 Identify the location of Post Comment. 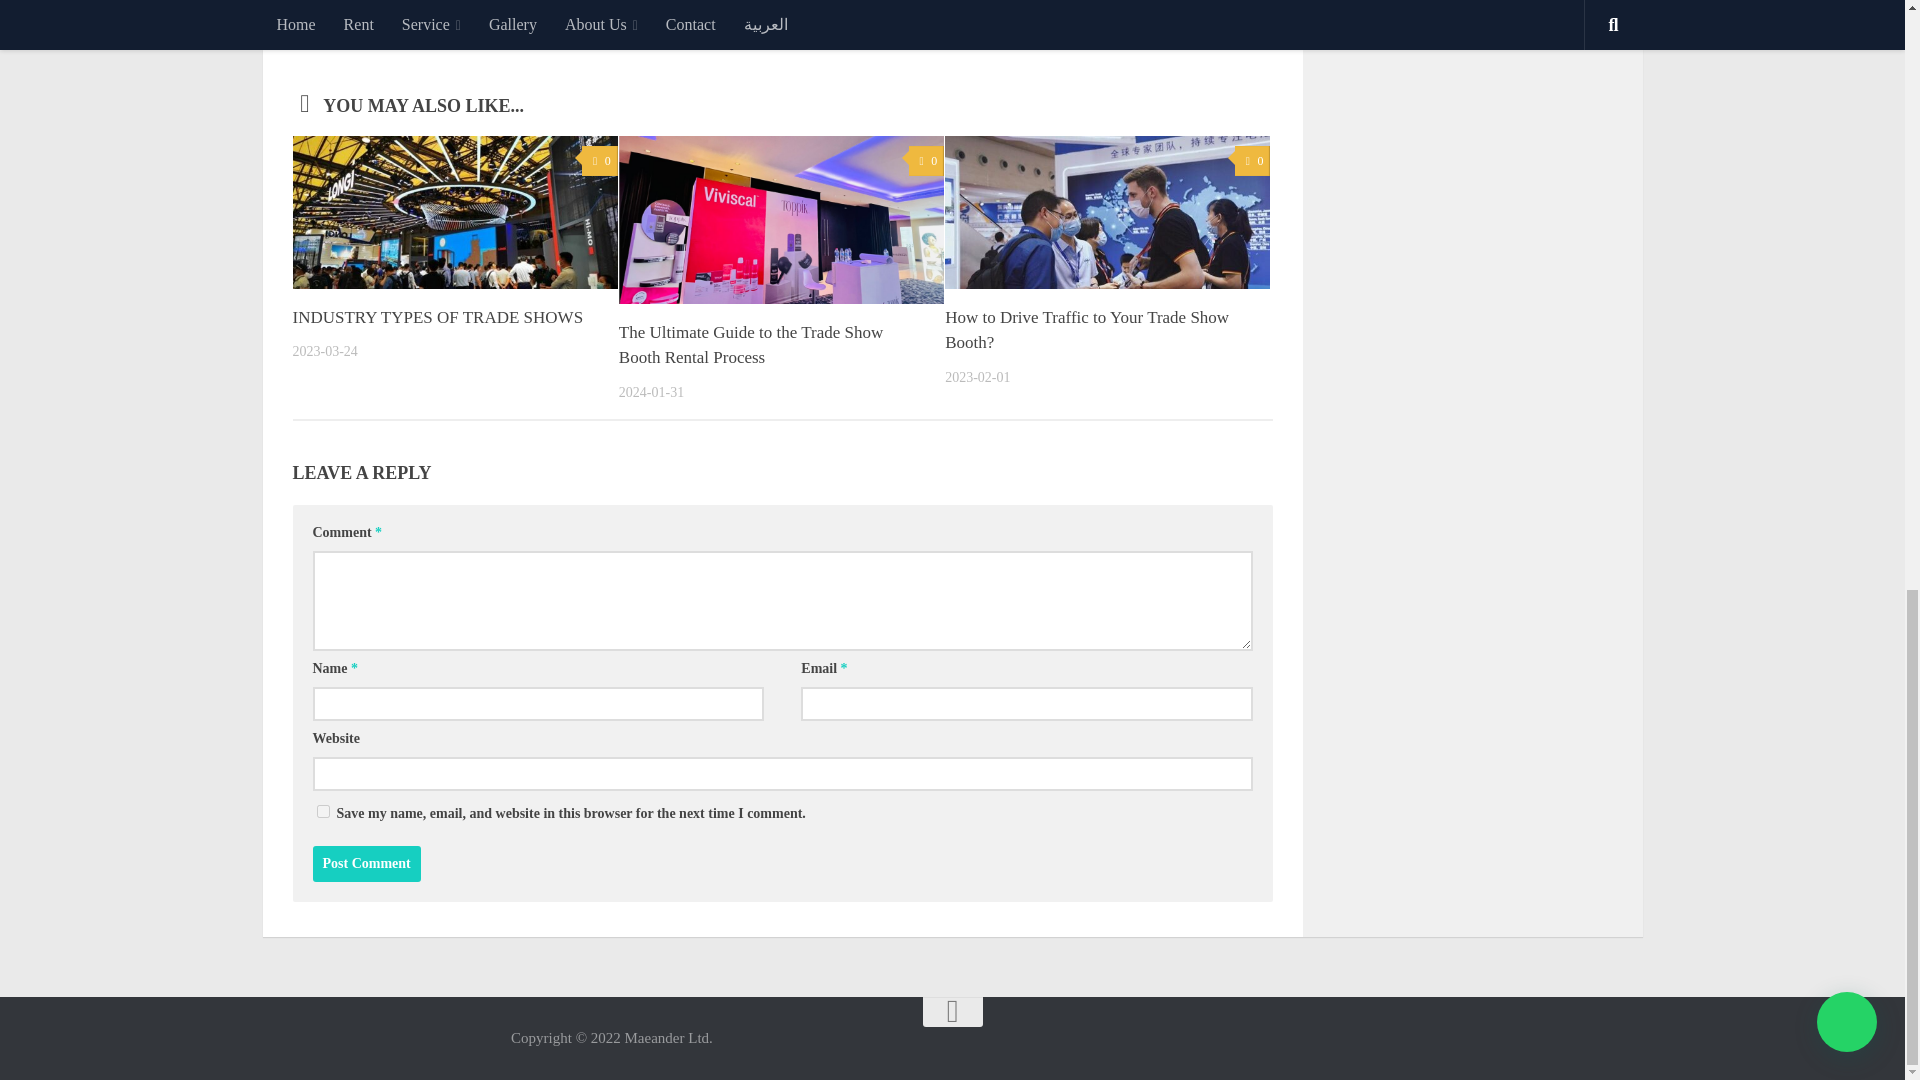
(366, 864).